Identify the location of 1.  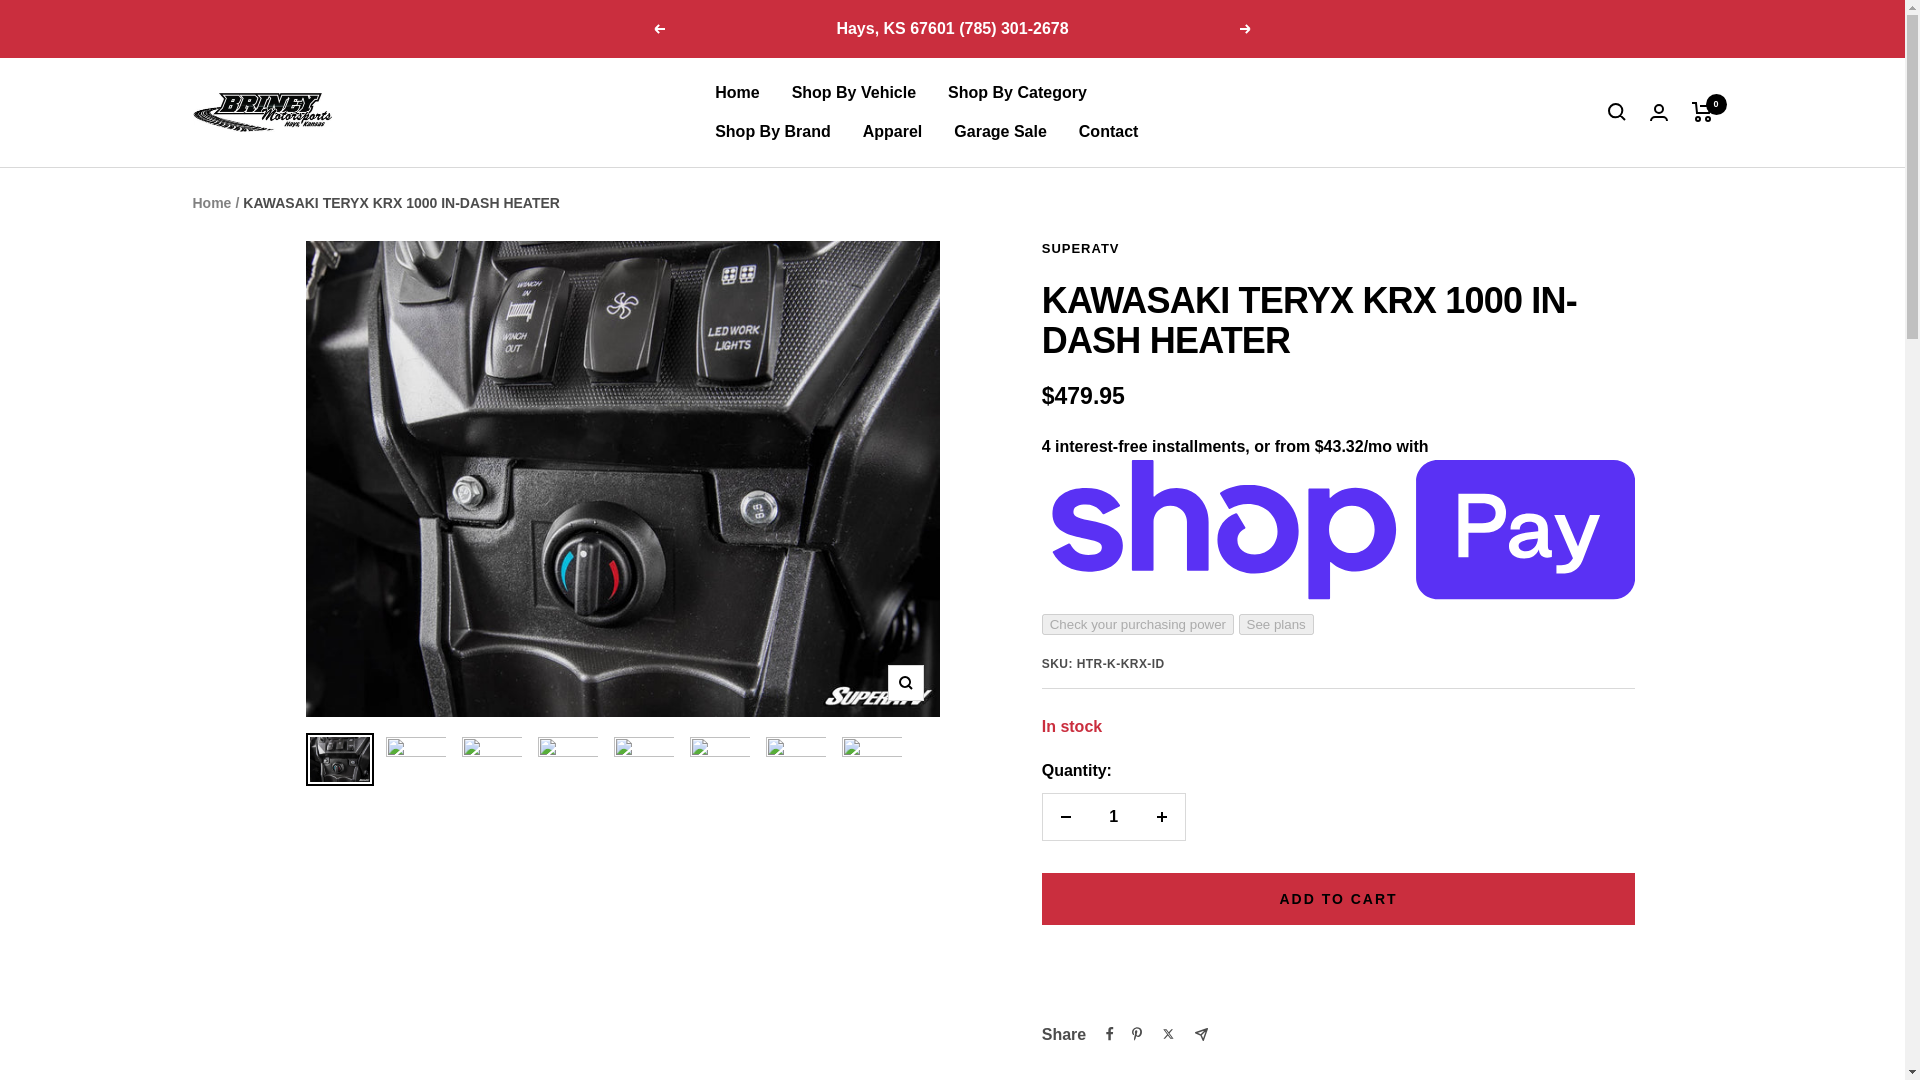
(1113, 816).